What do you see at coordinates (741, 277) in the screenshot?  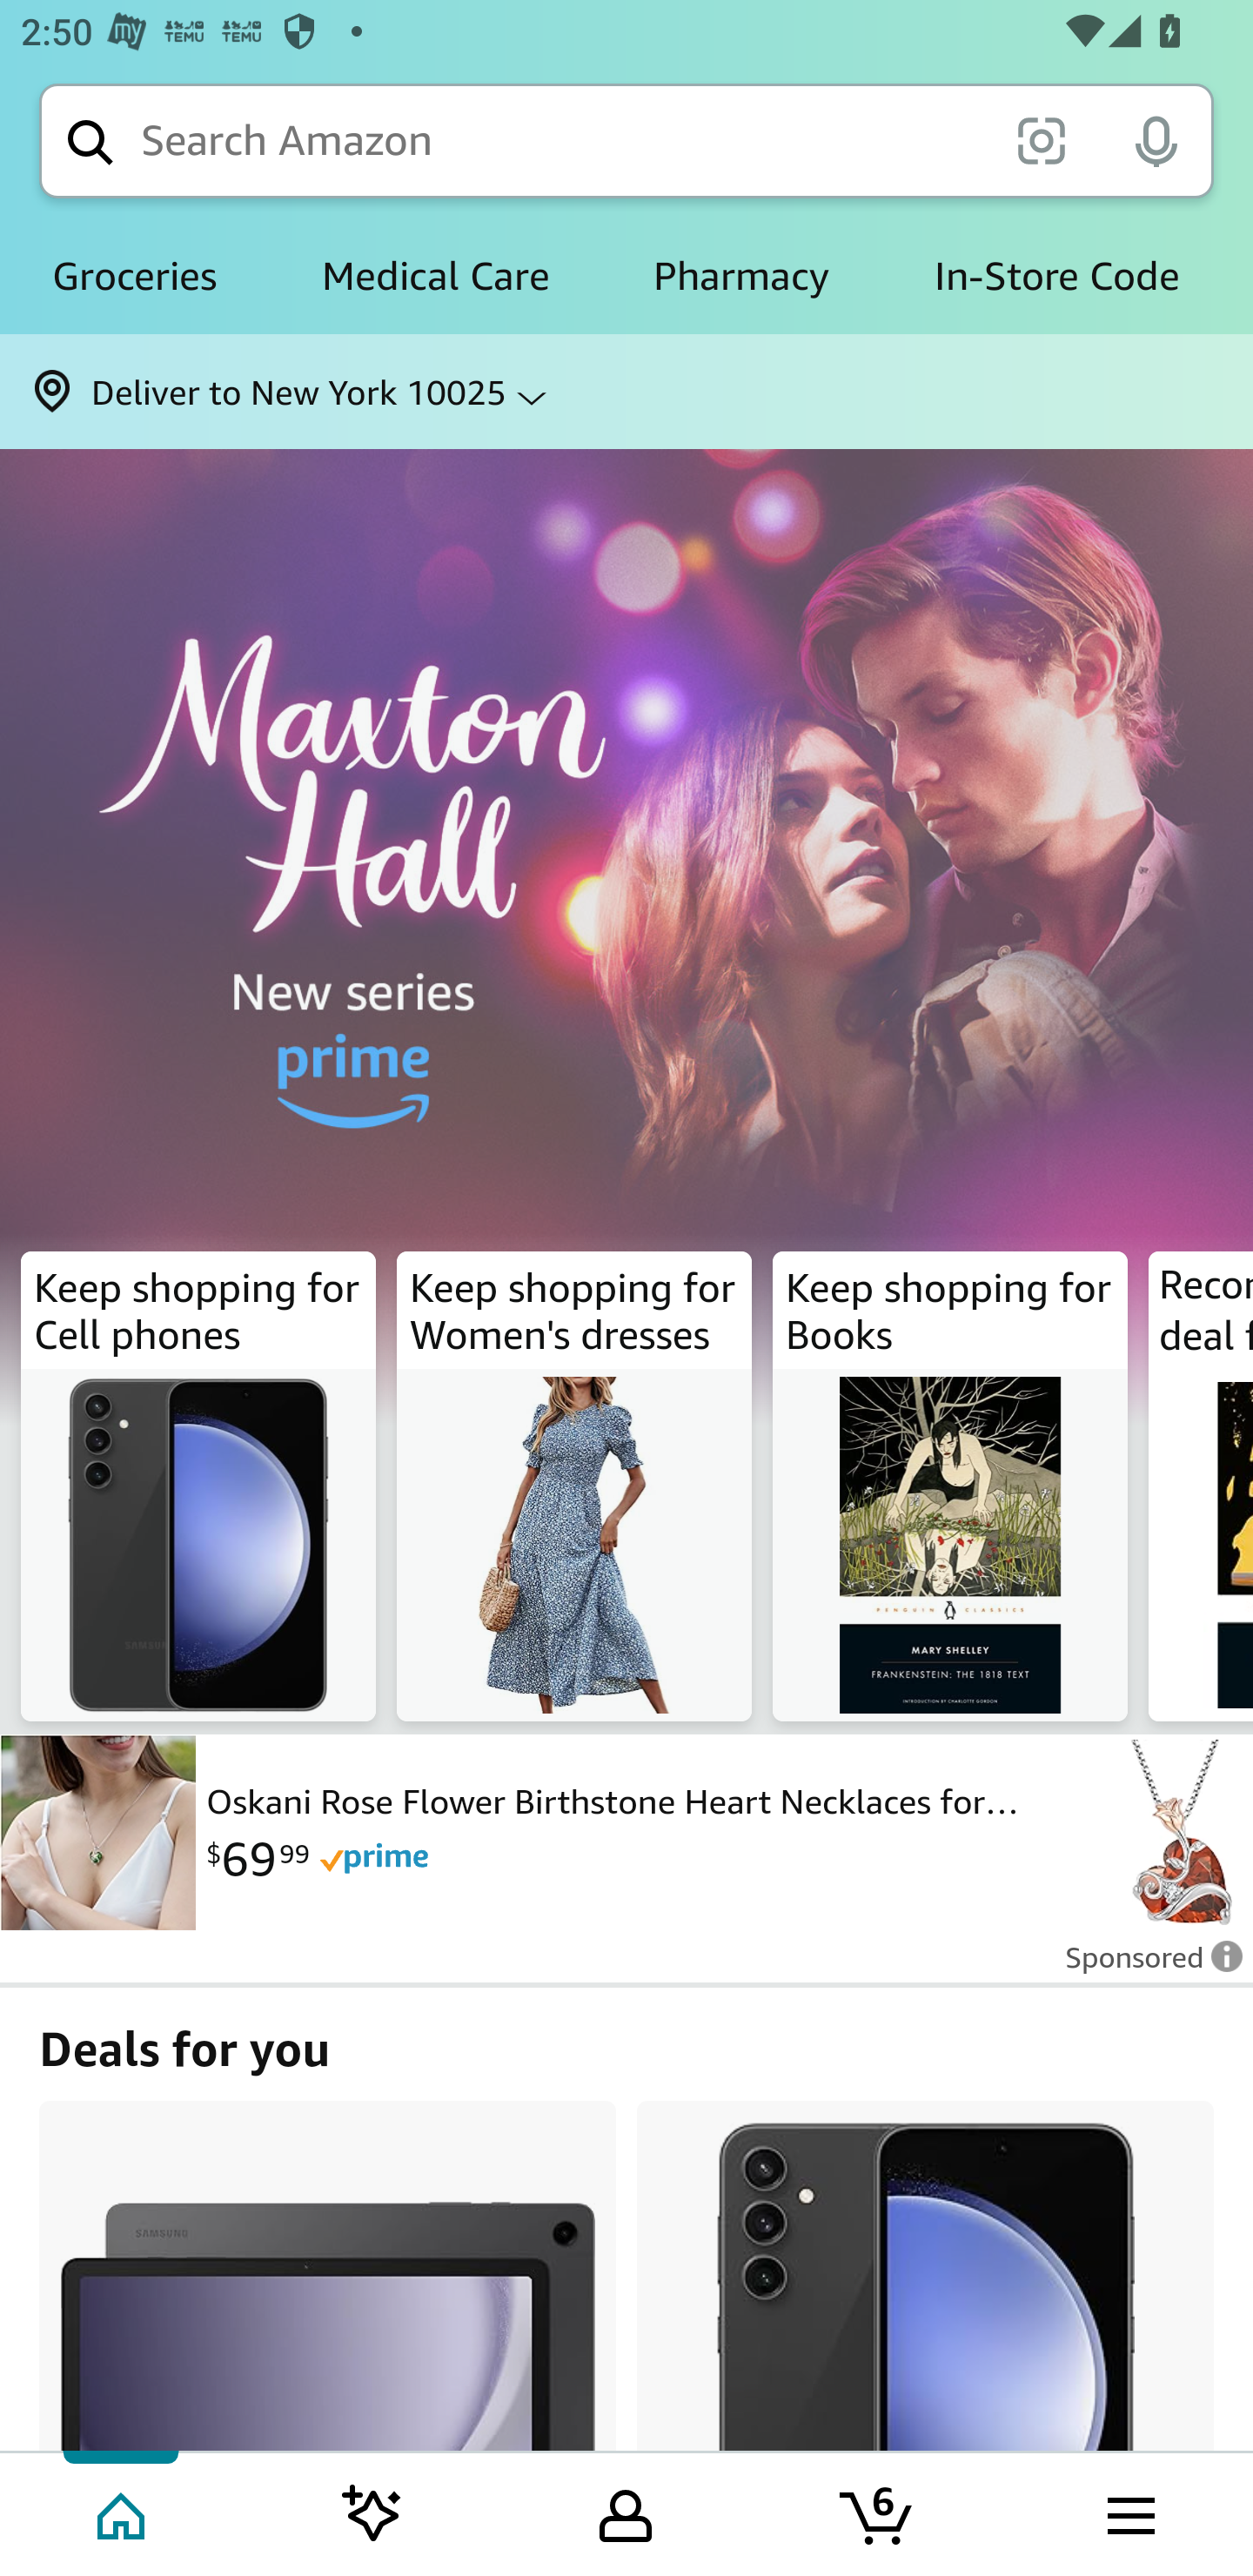 I see `Pharmacy` at bounding box center [741, 277].